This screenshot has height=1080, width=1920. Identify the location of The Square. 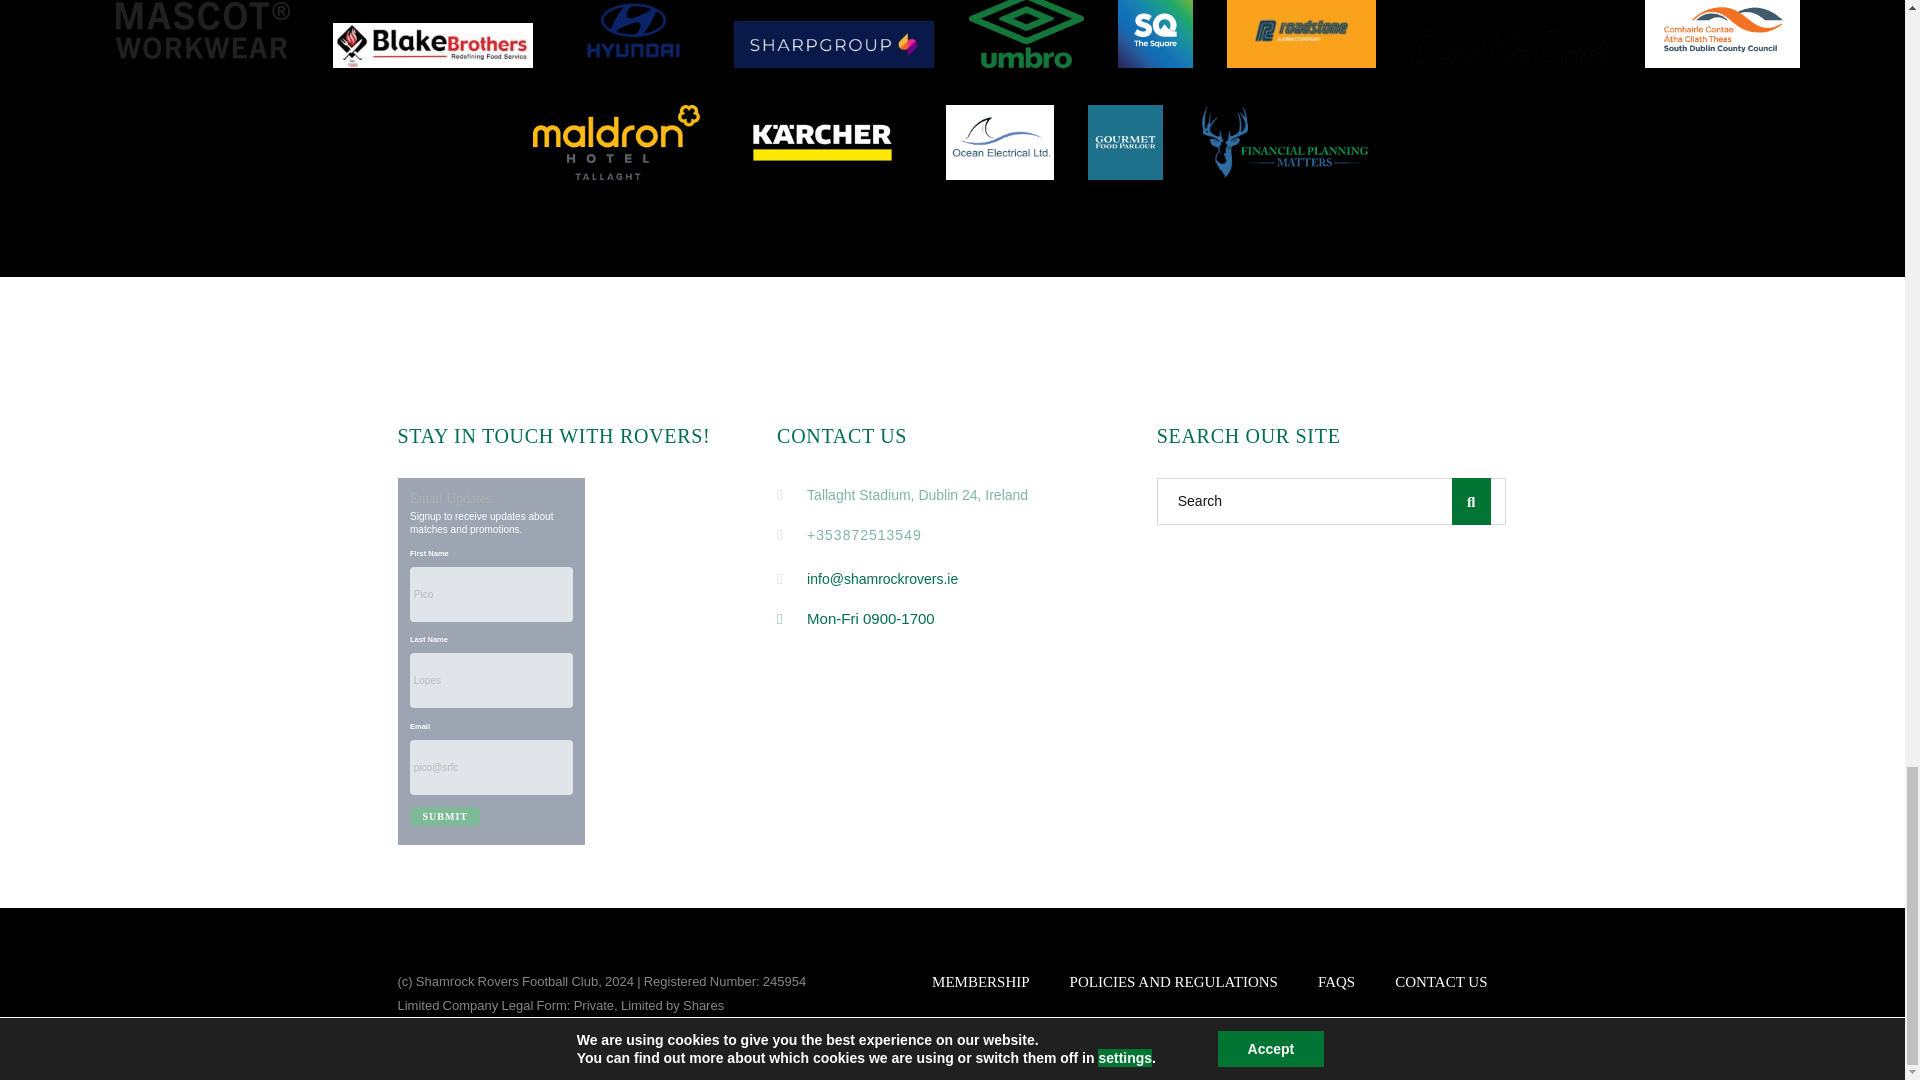
(1154, 34).